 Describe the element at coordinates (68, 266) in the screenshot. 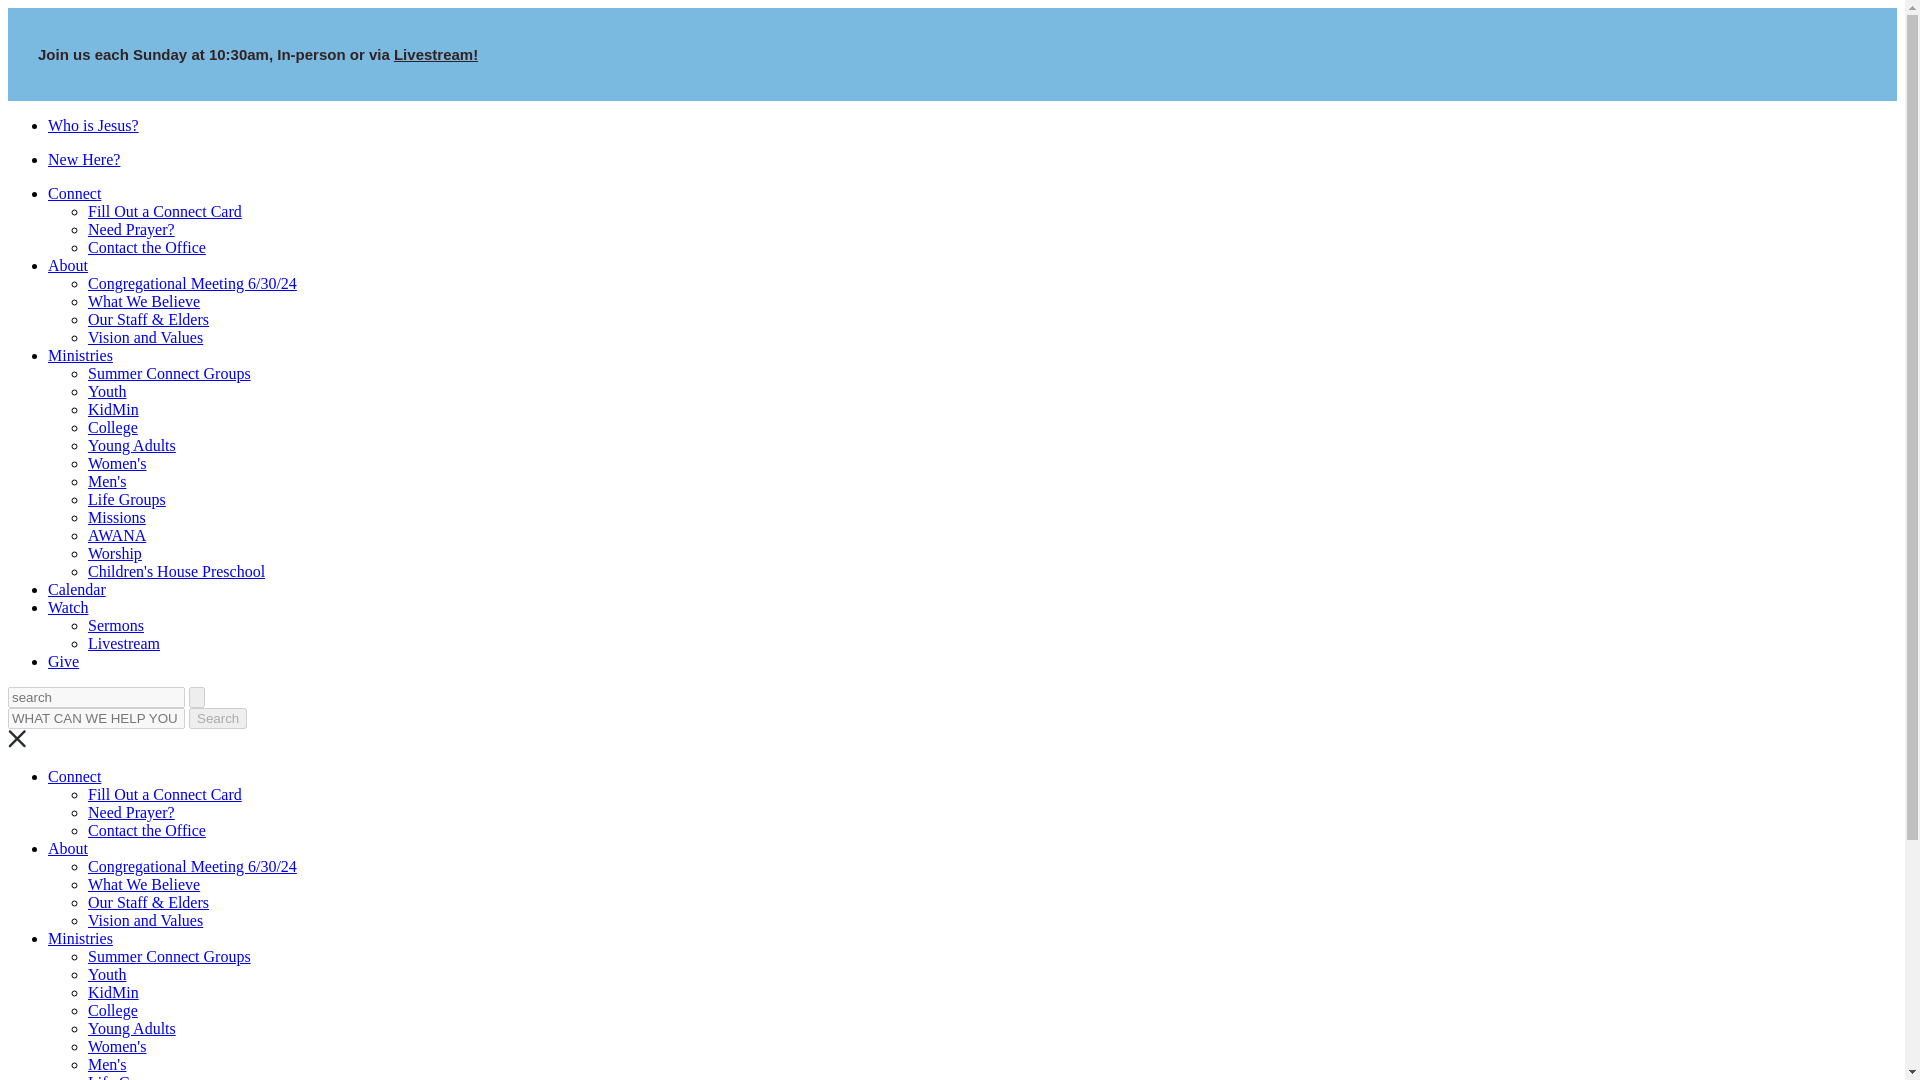

I see `About` at that location.